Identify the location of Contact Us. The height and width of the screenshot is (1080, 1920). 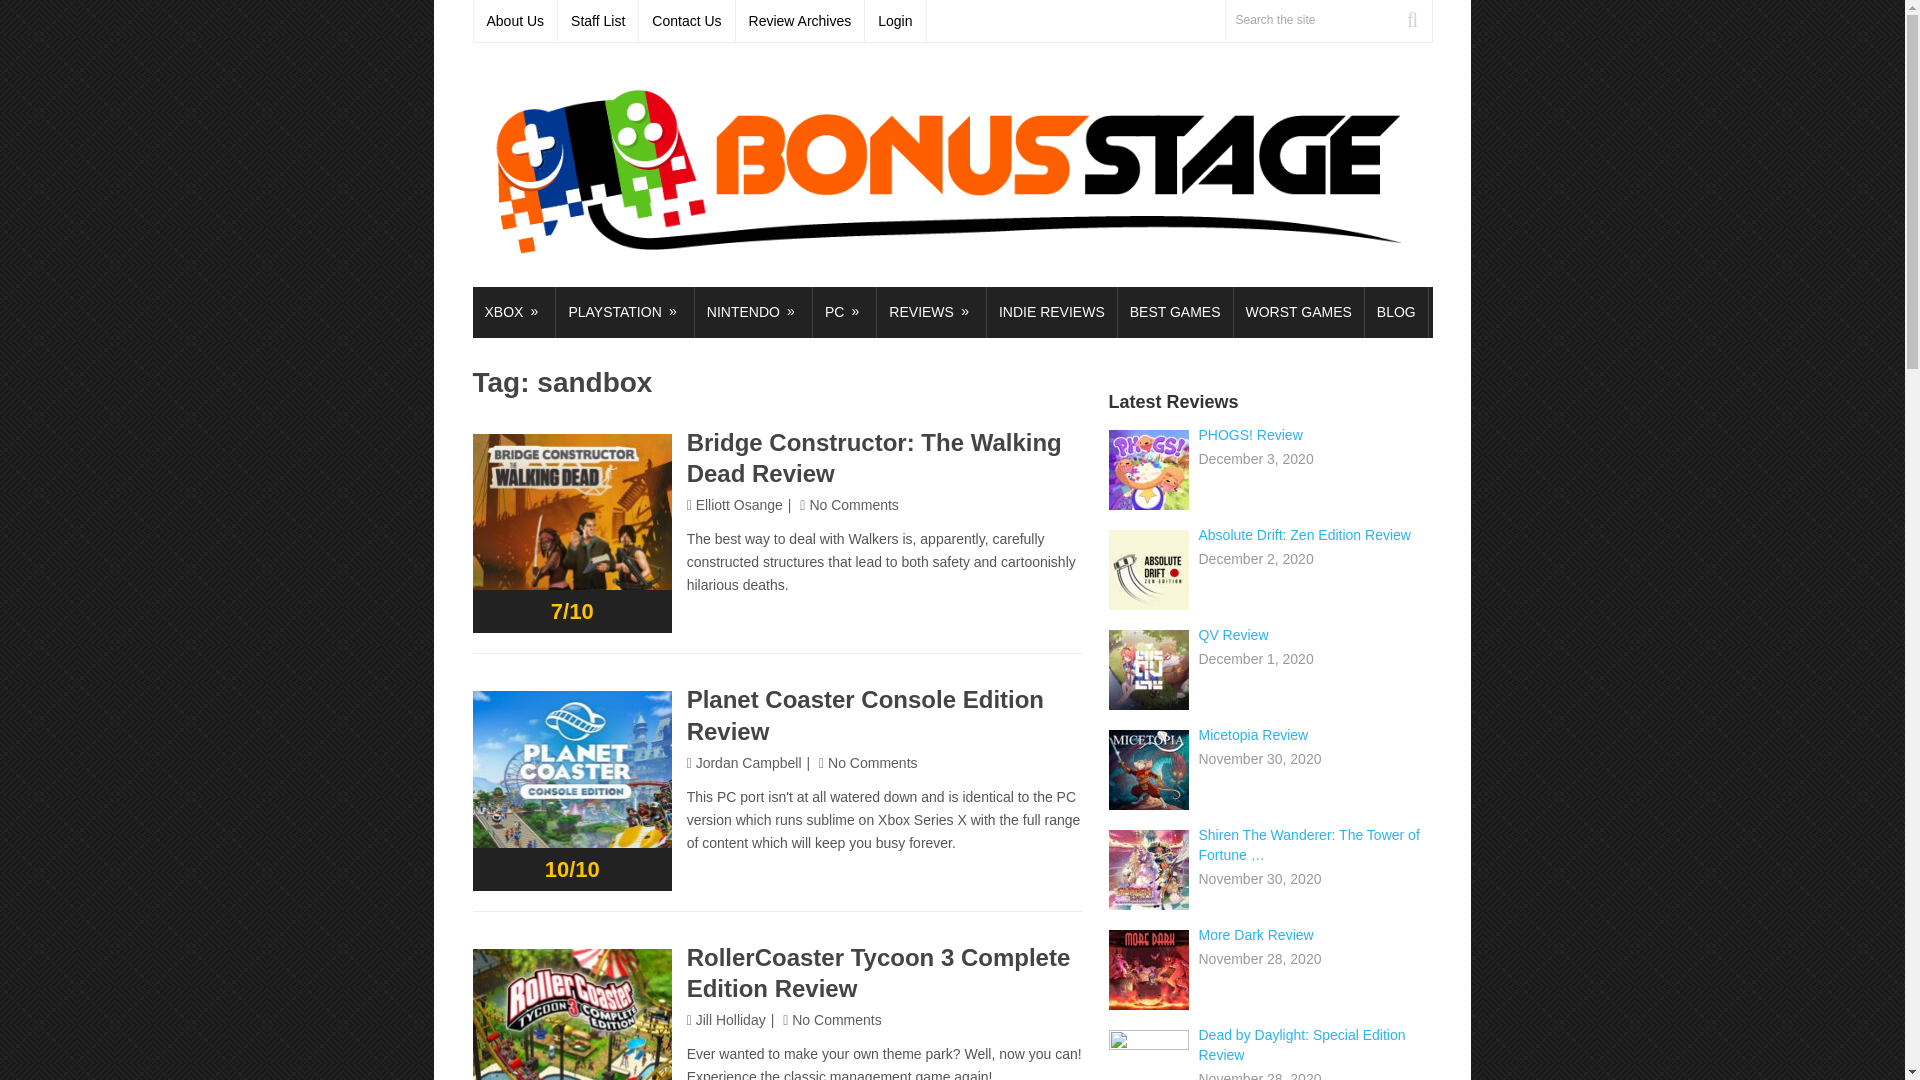
(687, 21).